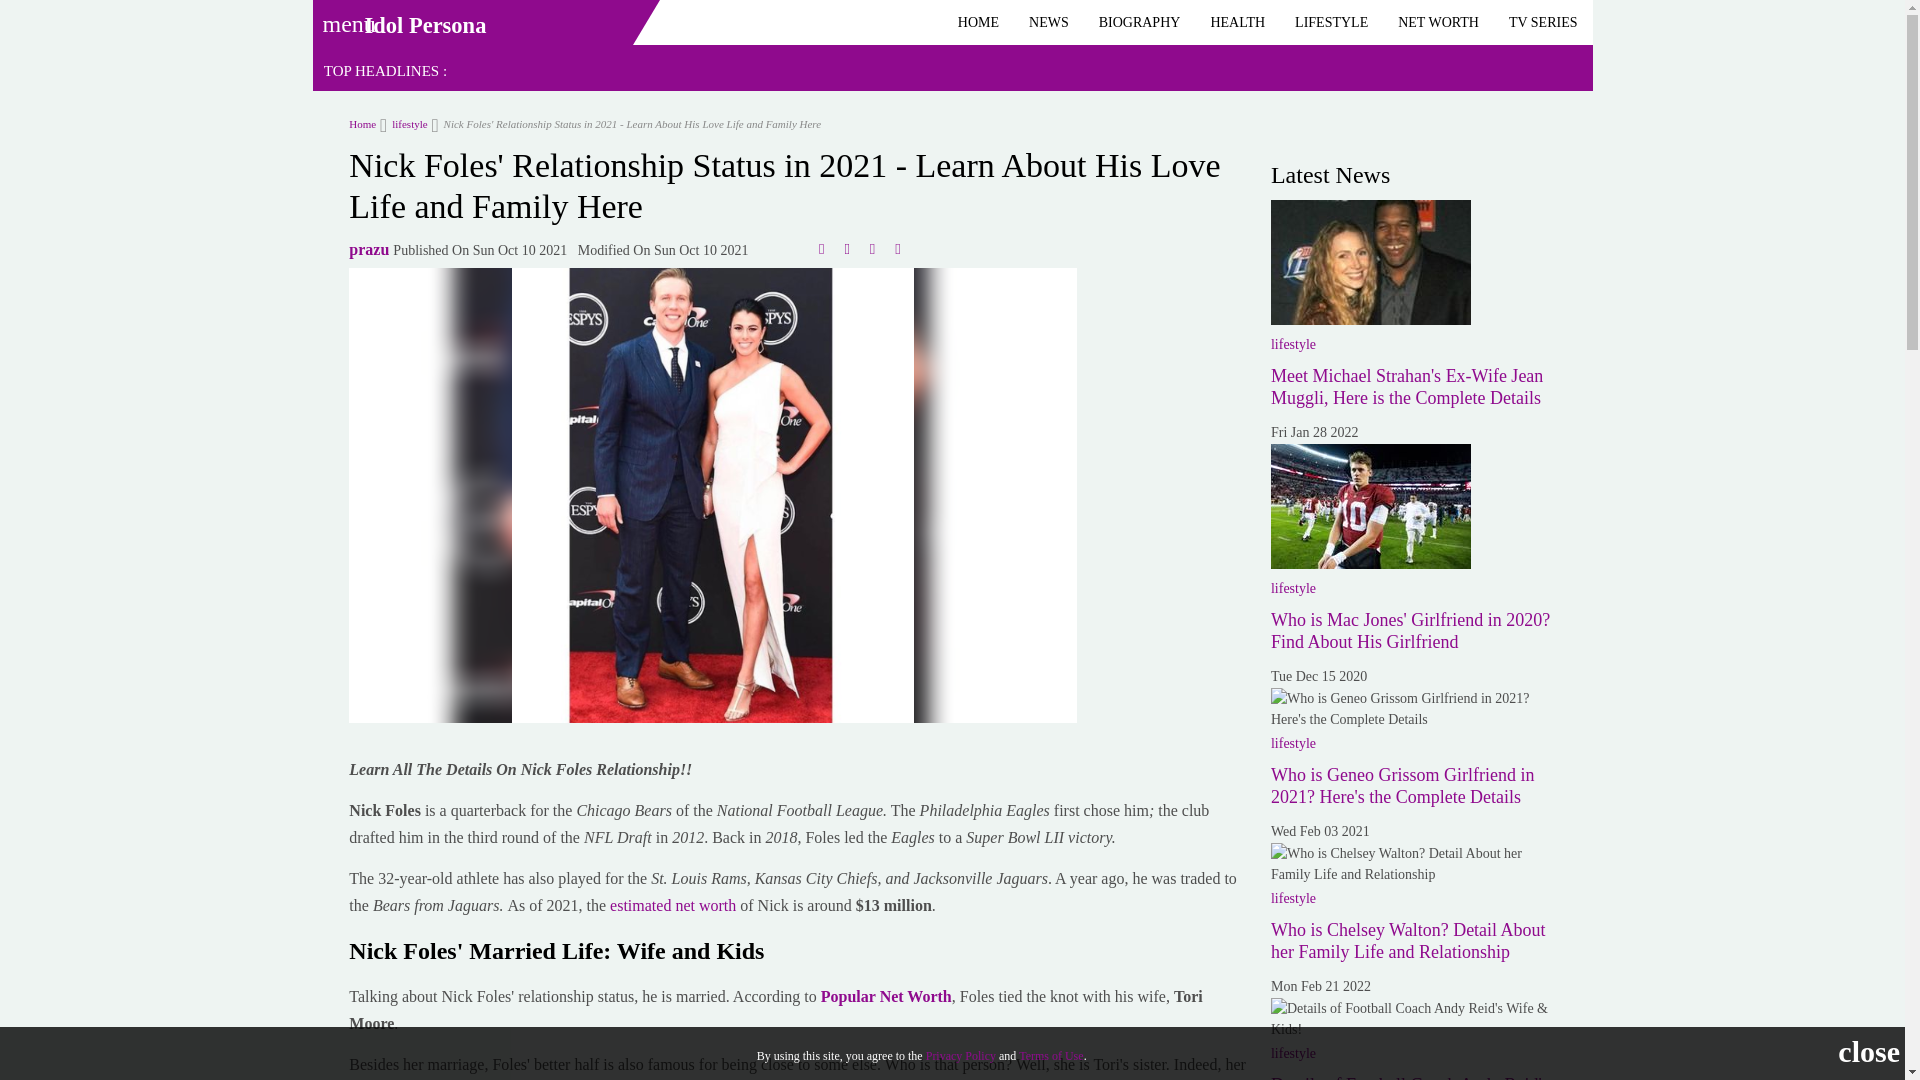  What do you see at coordinates (886, 996) in the screenshot?
I see `Popular Net Worth` at bounding box center [886, 996].